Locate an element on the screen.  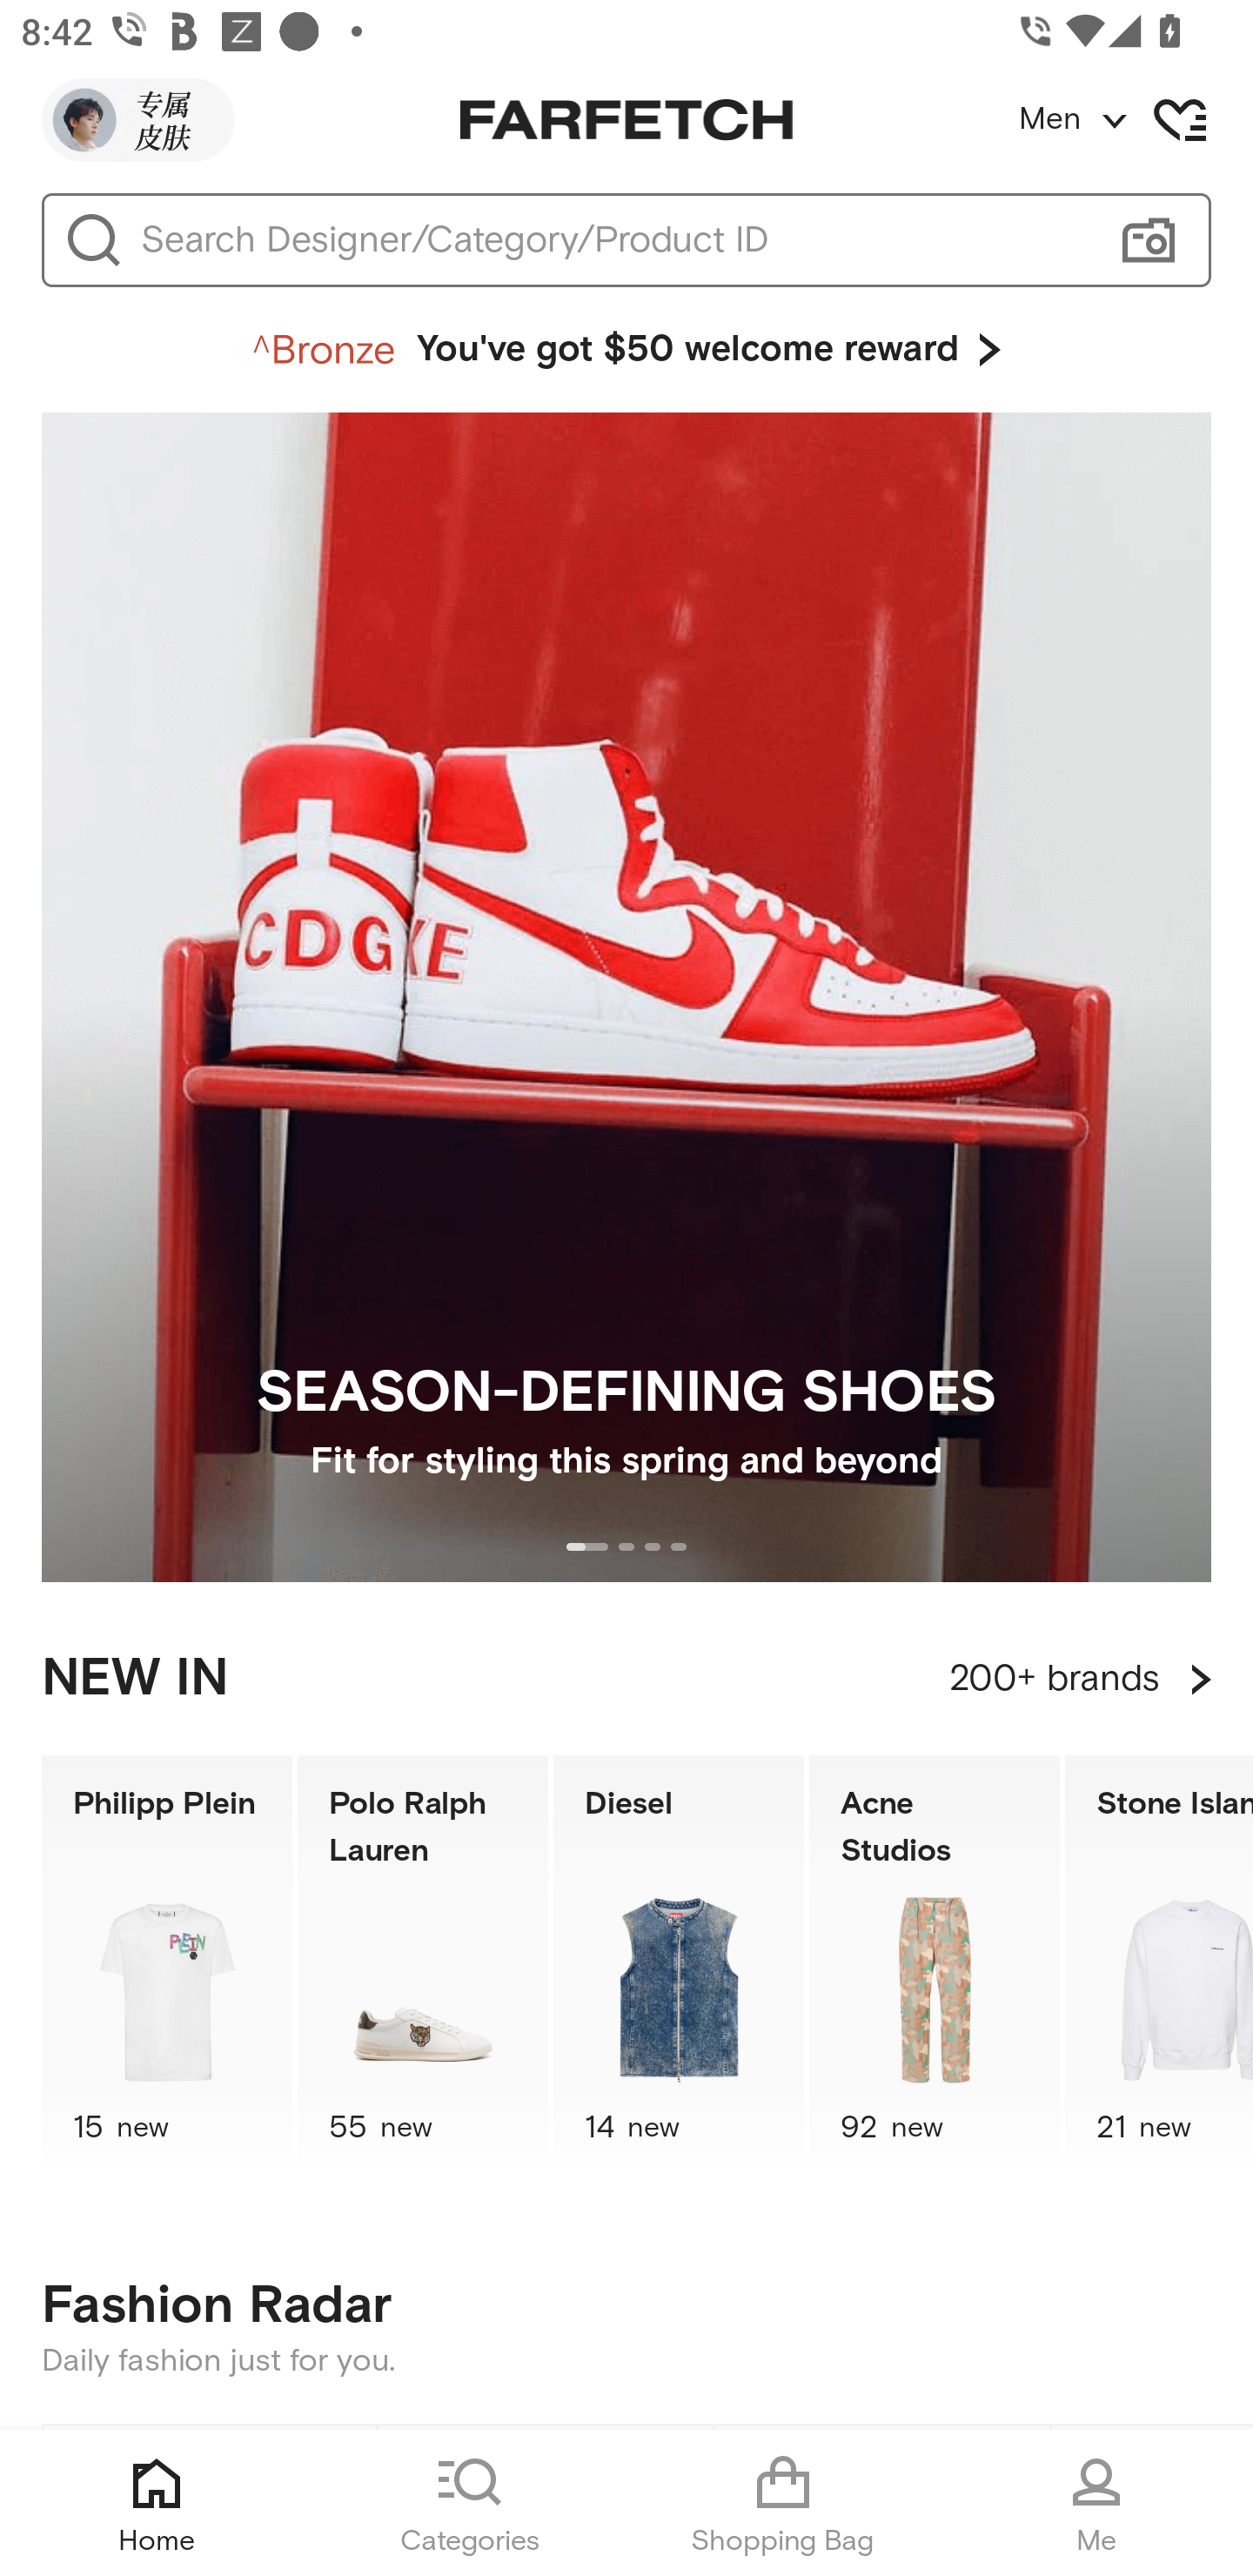
Men is located at coordinates (1135, 120).